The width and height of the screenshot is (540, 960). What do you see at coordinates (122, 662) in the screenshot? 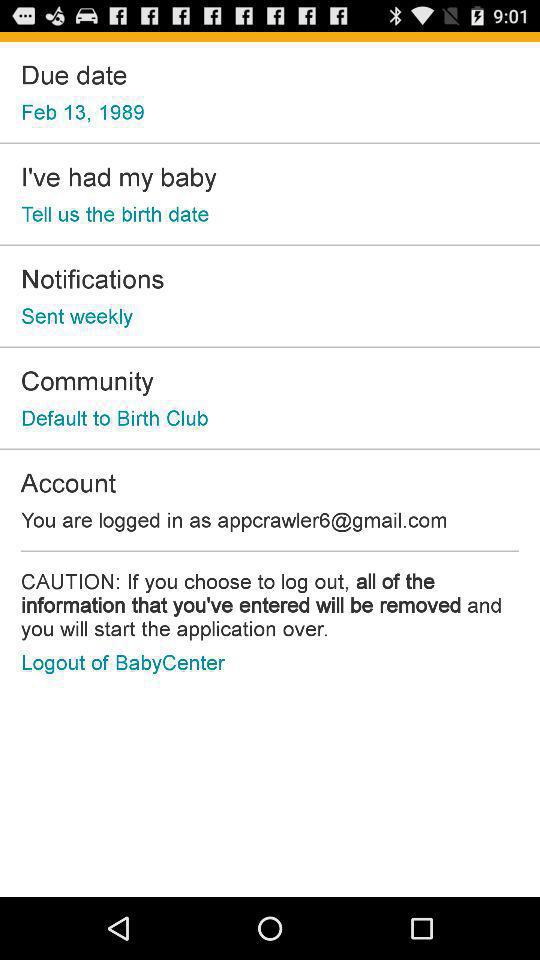
I see `turn on item below the caution if you icon` at bounding box center [122, 662].